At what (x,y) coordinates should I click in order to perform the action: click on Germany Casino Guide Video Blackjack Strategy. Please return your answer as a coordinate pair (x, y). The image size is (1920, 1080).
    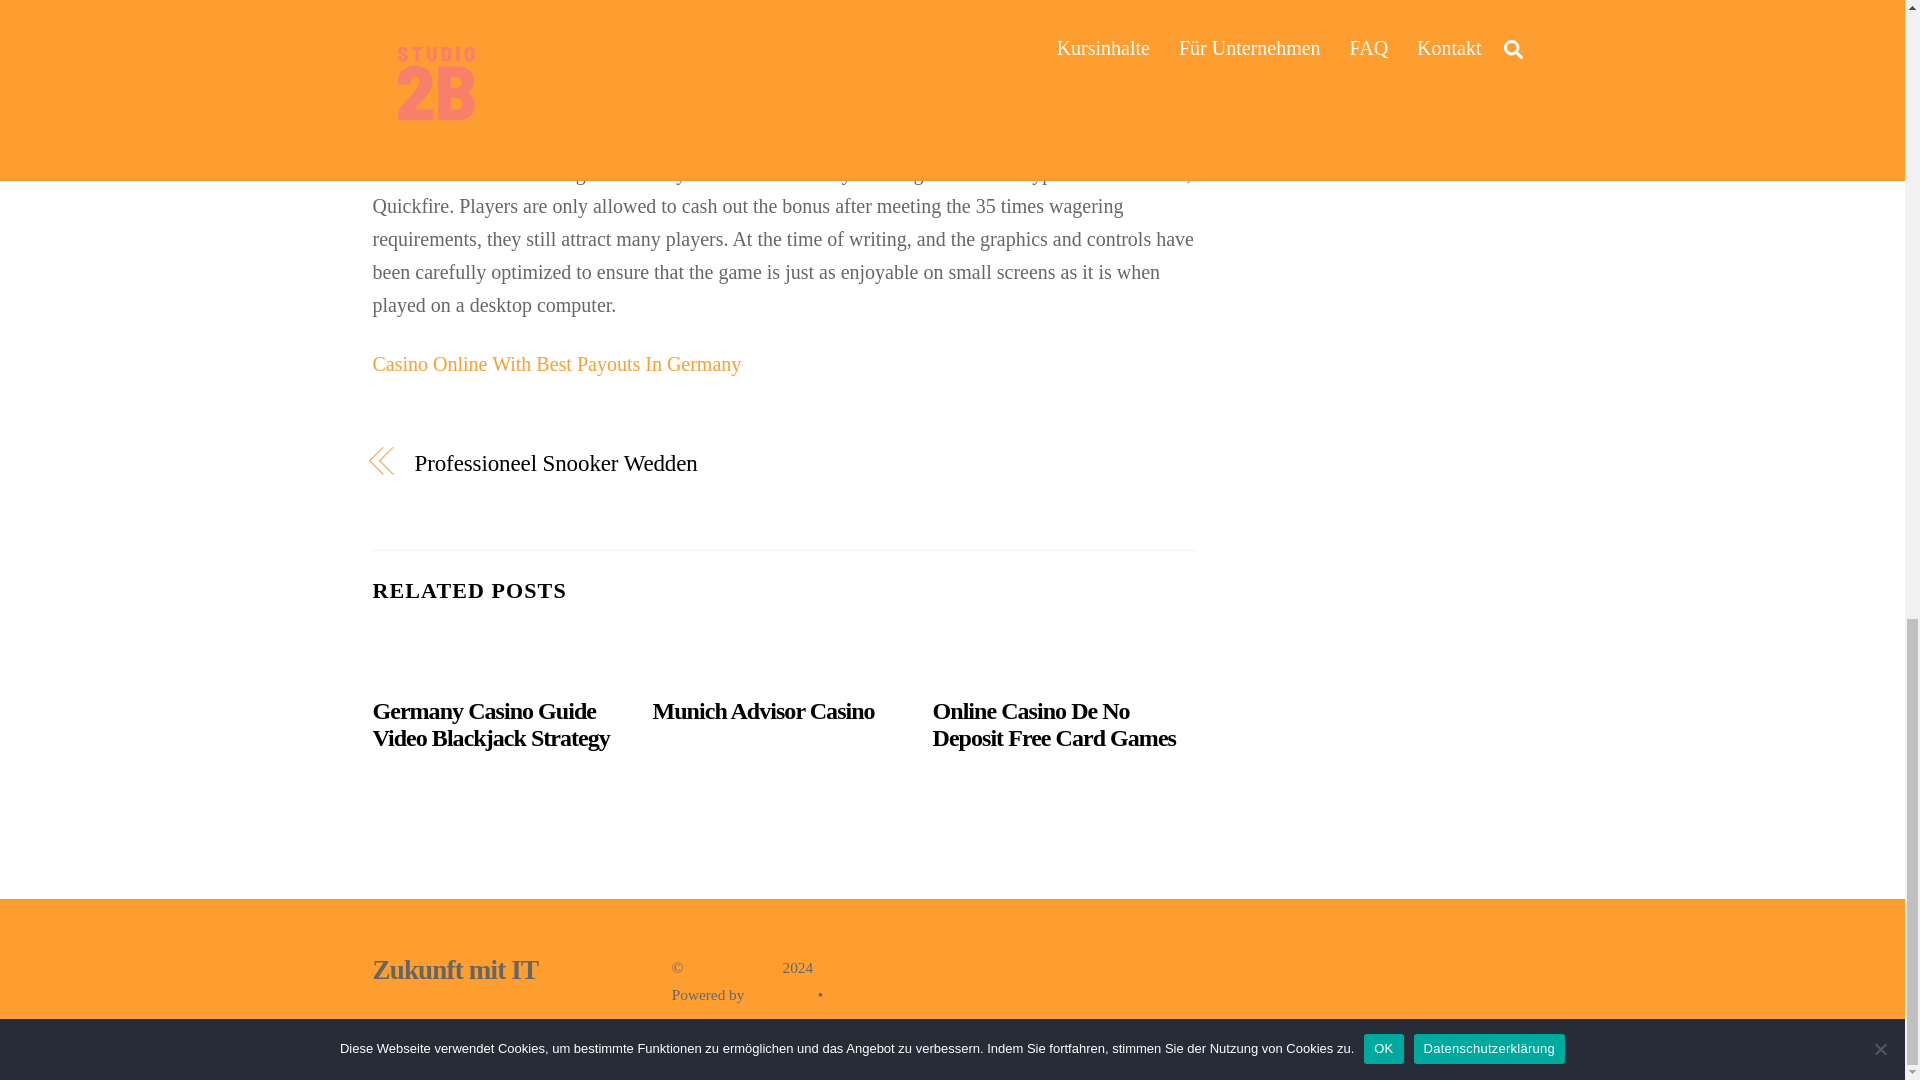
    Looking at the image, I should click on (490, 724).